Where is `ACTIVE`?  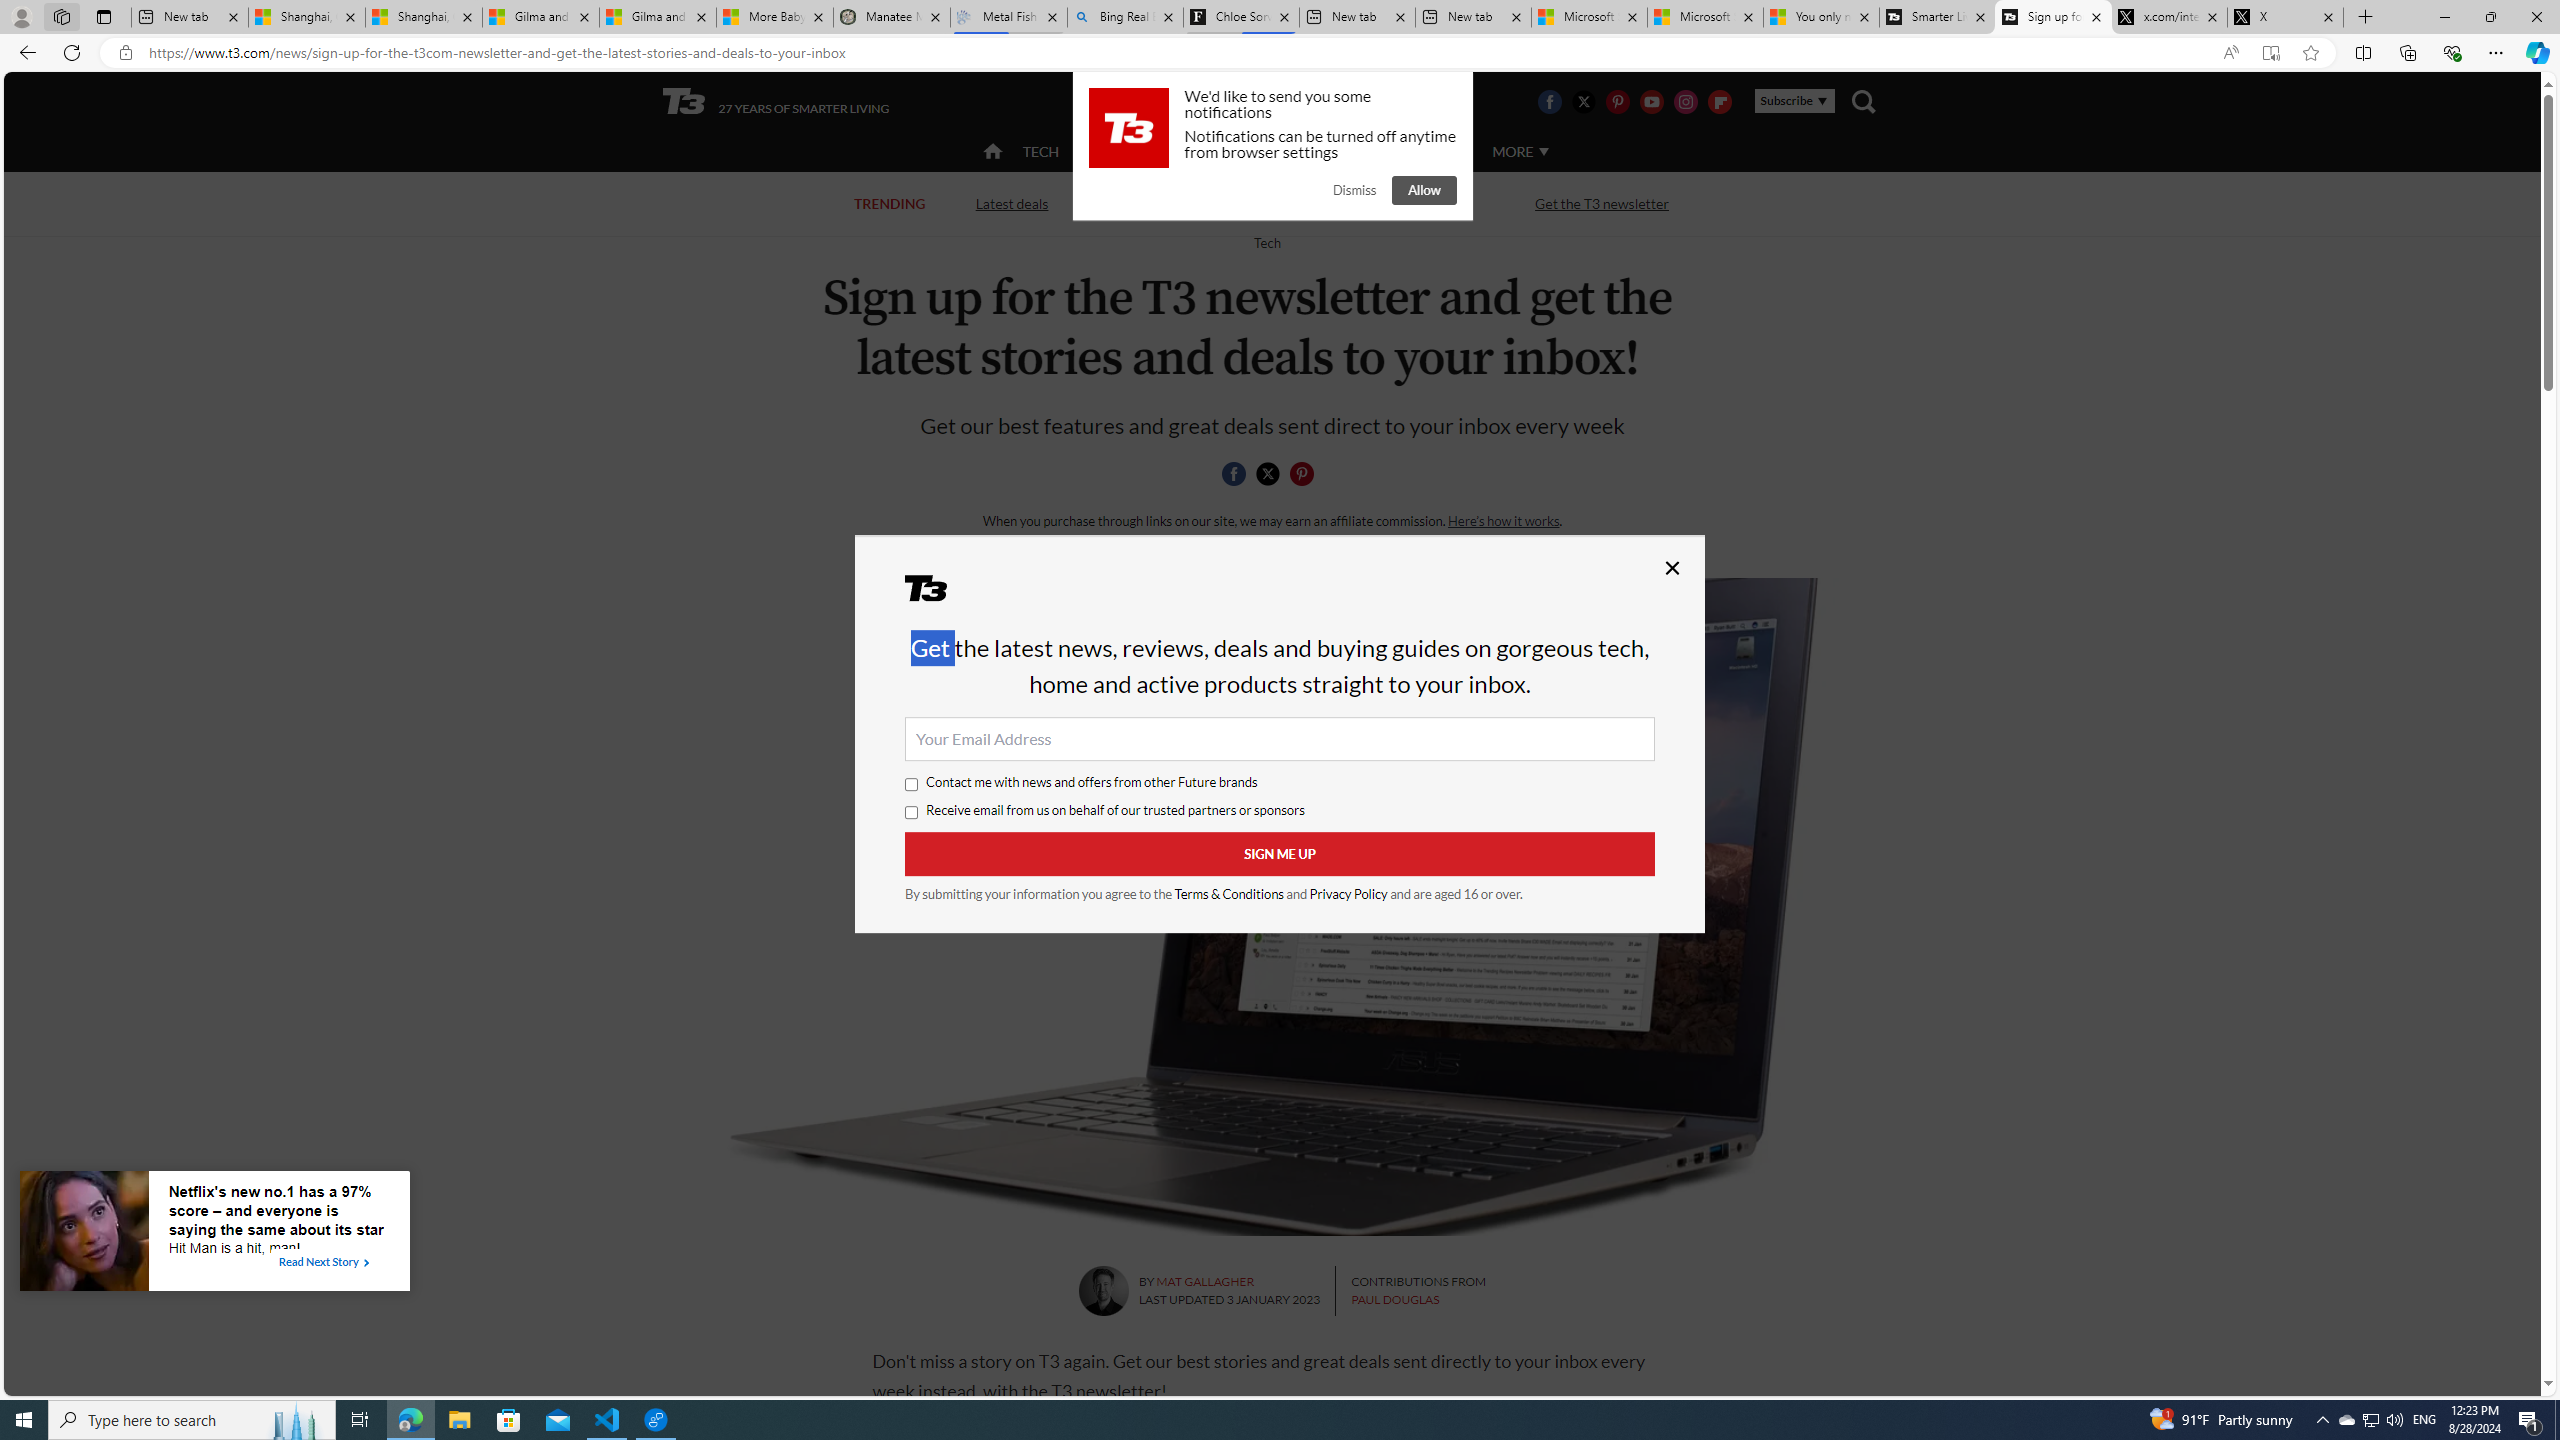
ACTIVE is located at coordinates (1124, 152).